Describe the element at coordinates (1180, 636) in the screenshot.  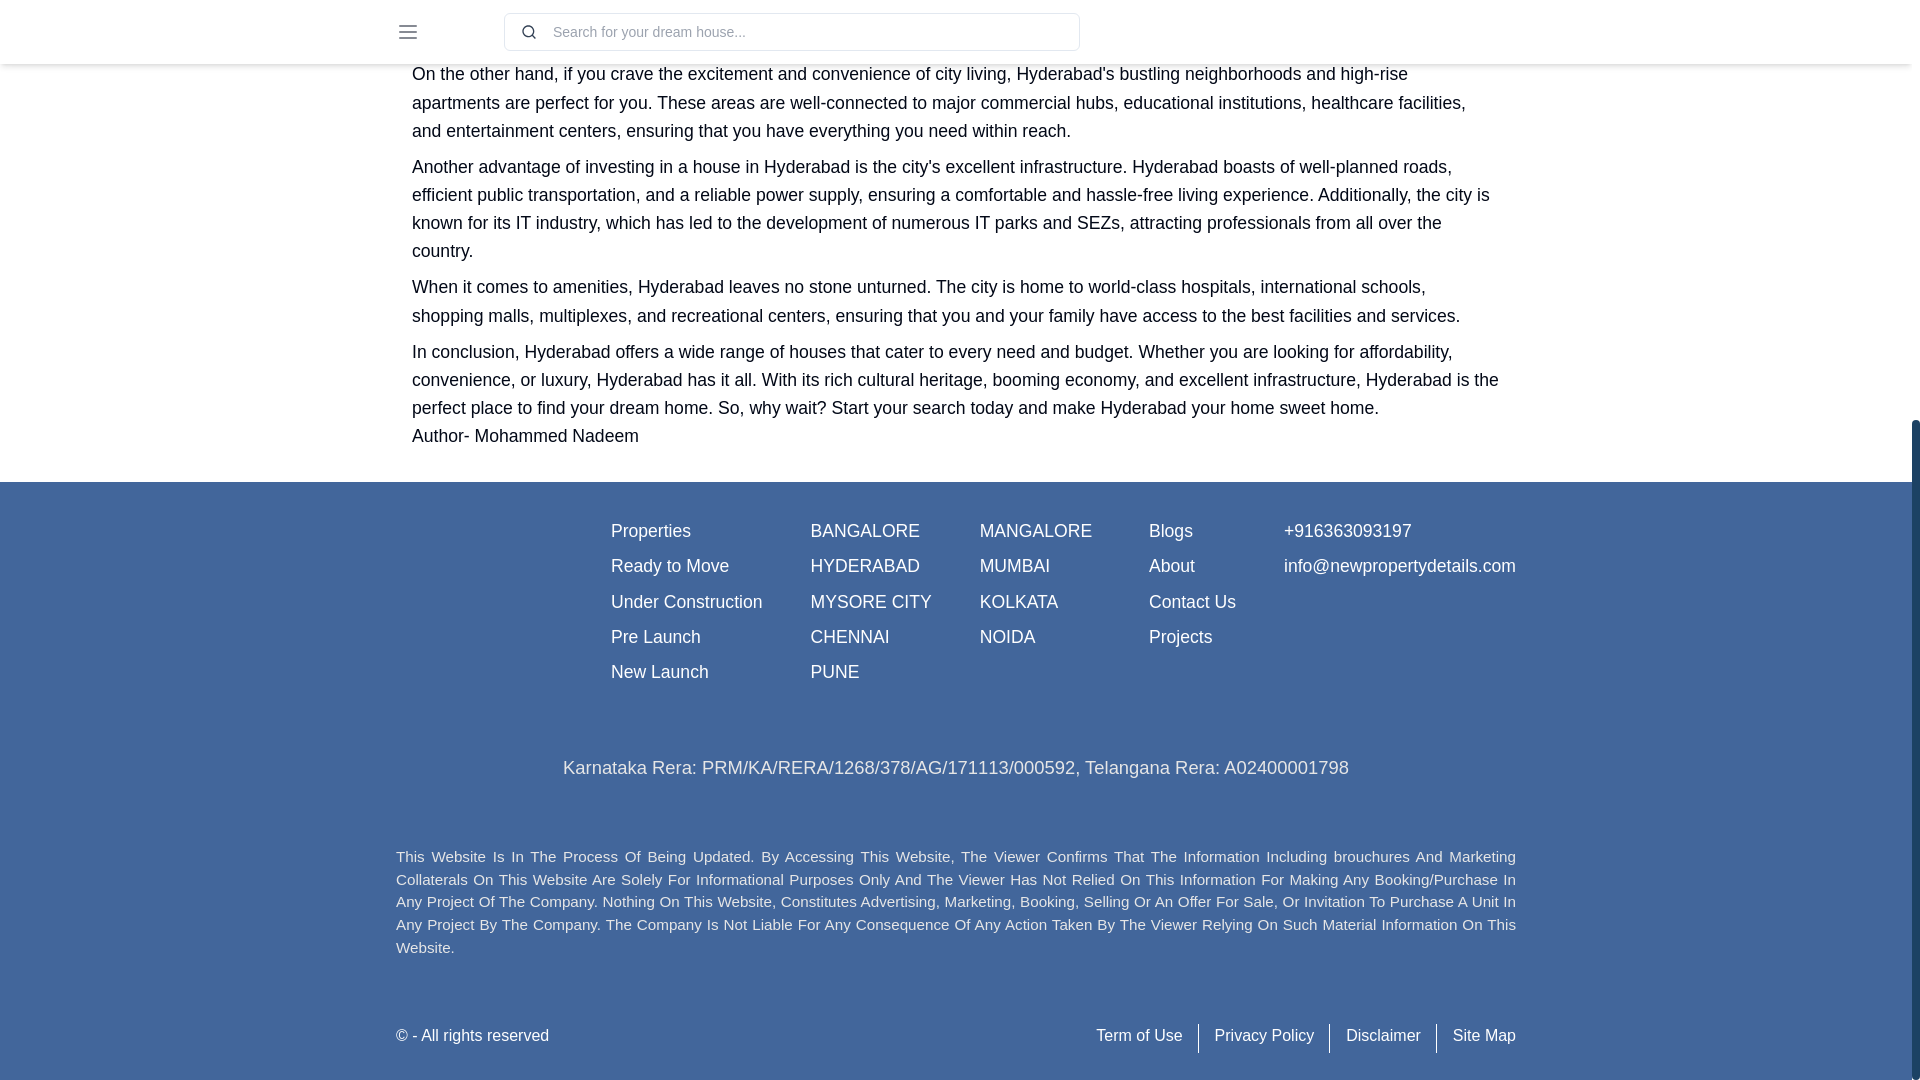
I see `Projects` at that location.